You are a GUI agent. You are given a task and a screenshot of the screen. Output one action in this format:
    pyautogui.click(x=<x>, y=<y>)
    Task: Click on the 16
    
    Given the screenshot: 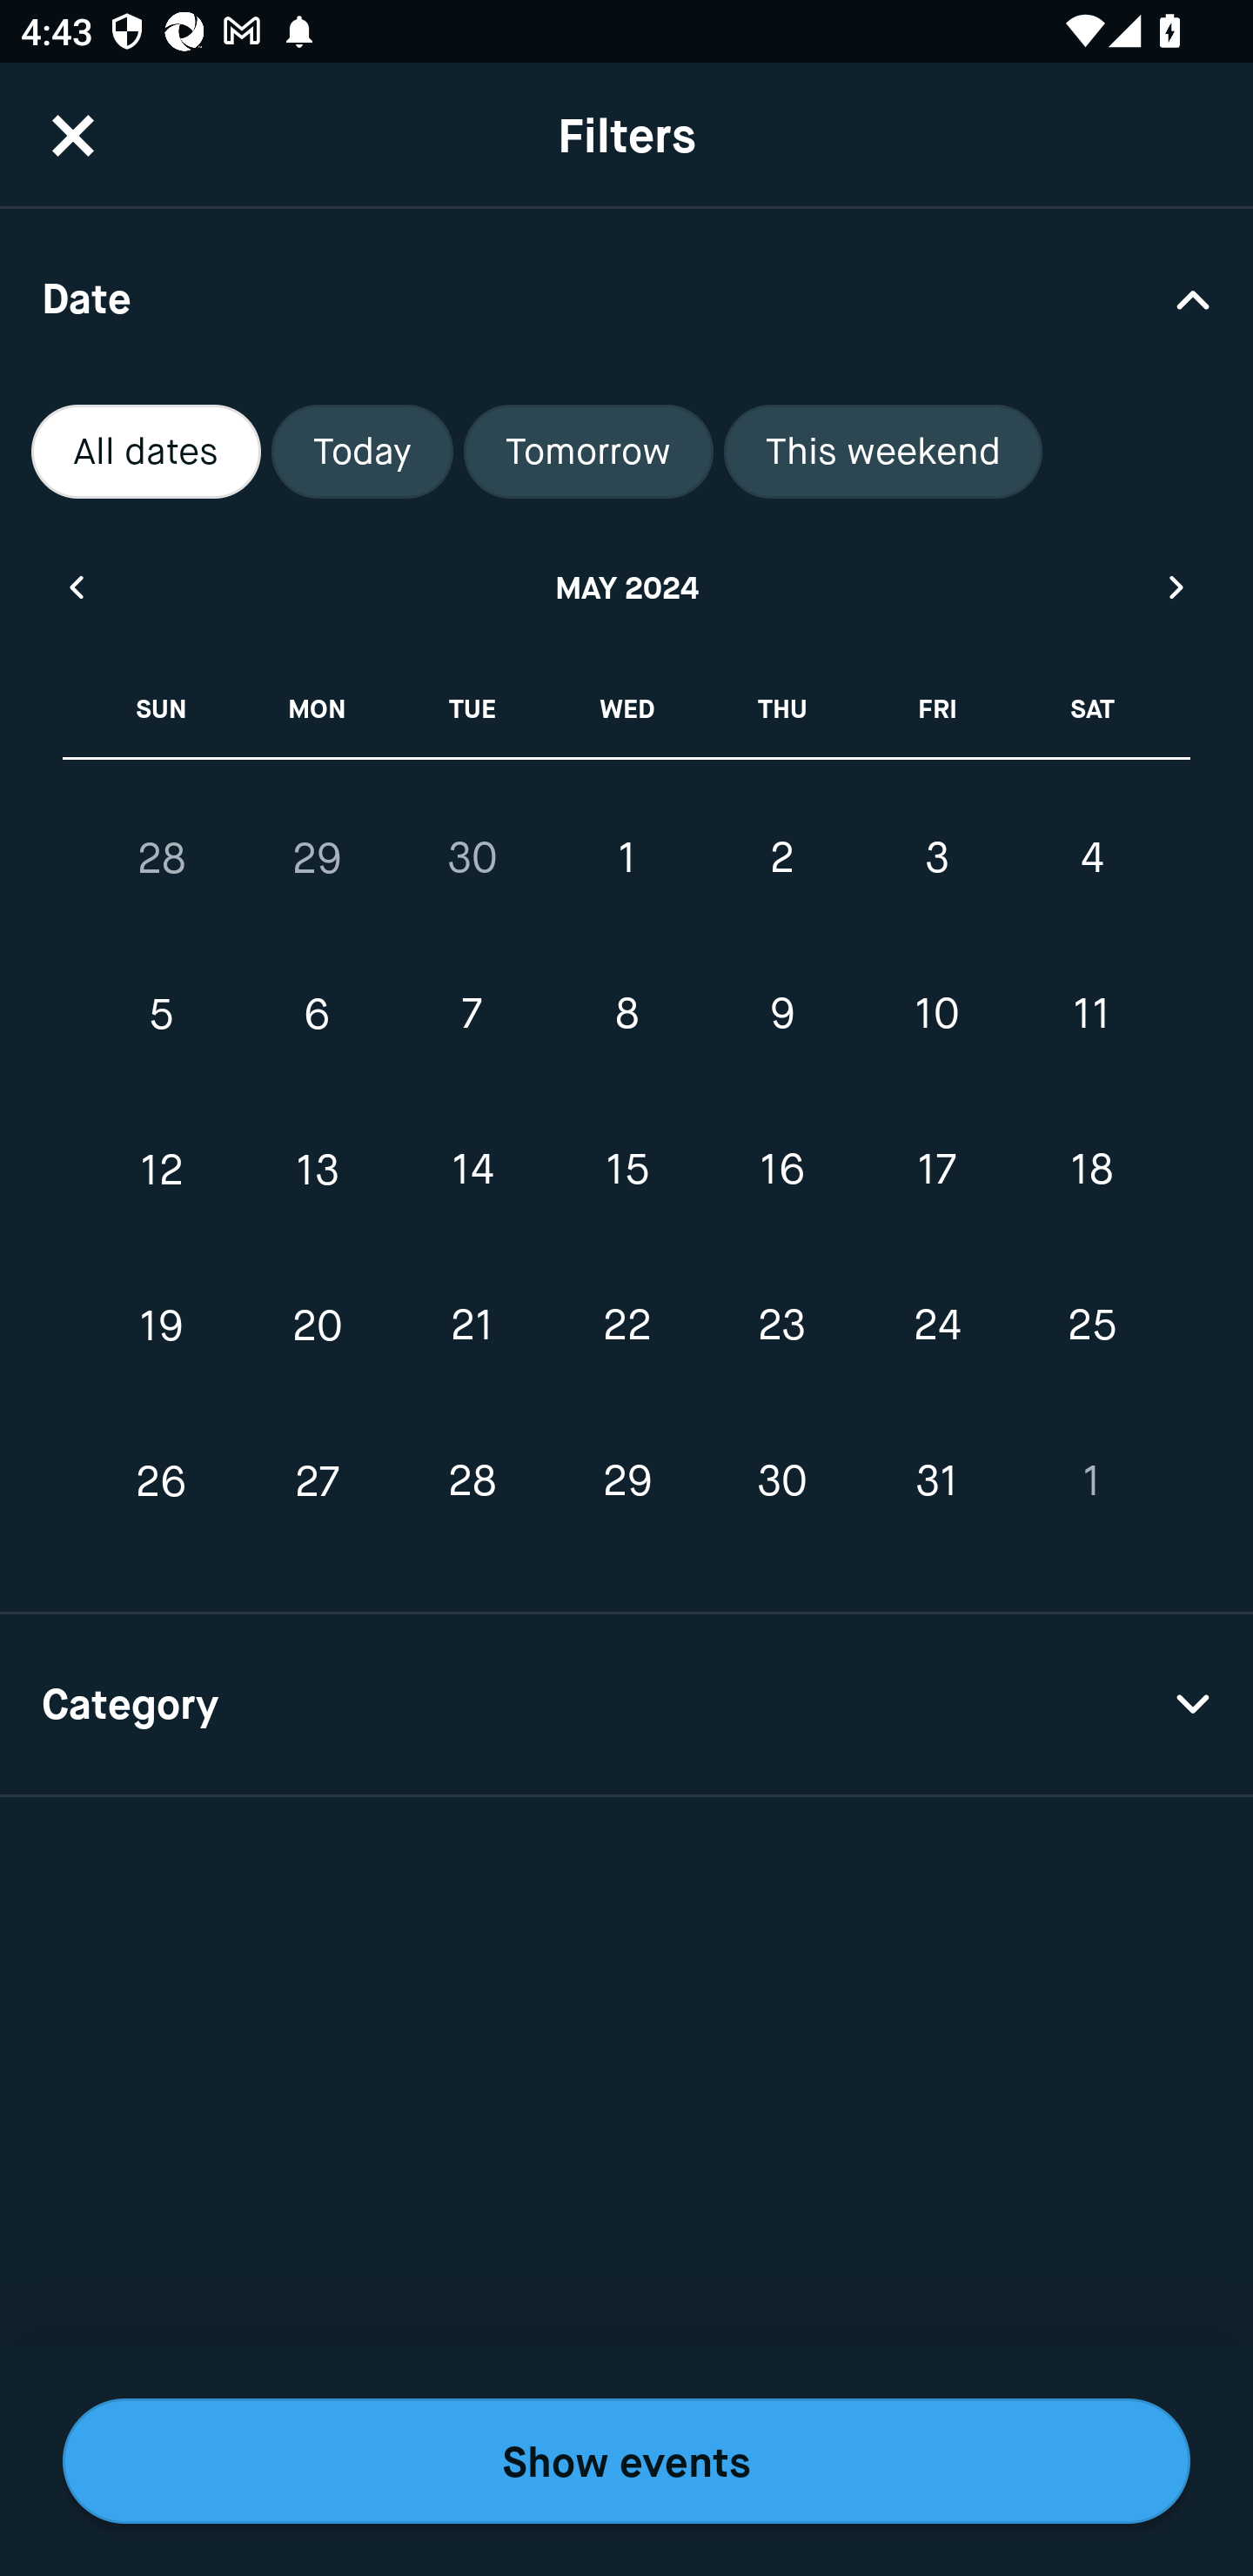 What is the action you would take?
    pyautogui.click(x=781, y=1170)
    